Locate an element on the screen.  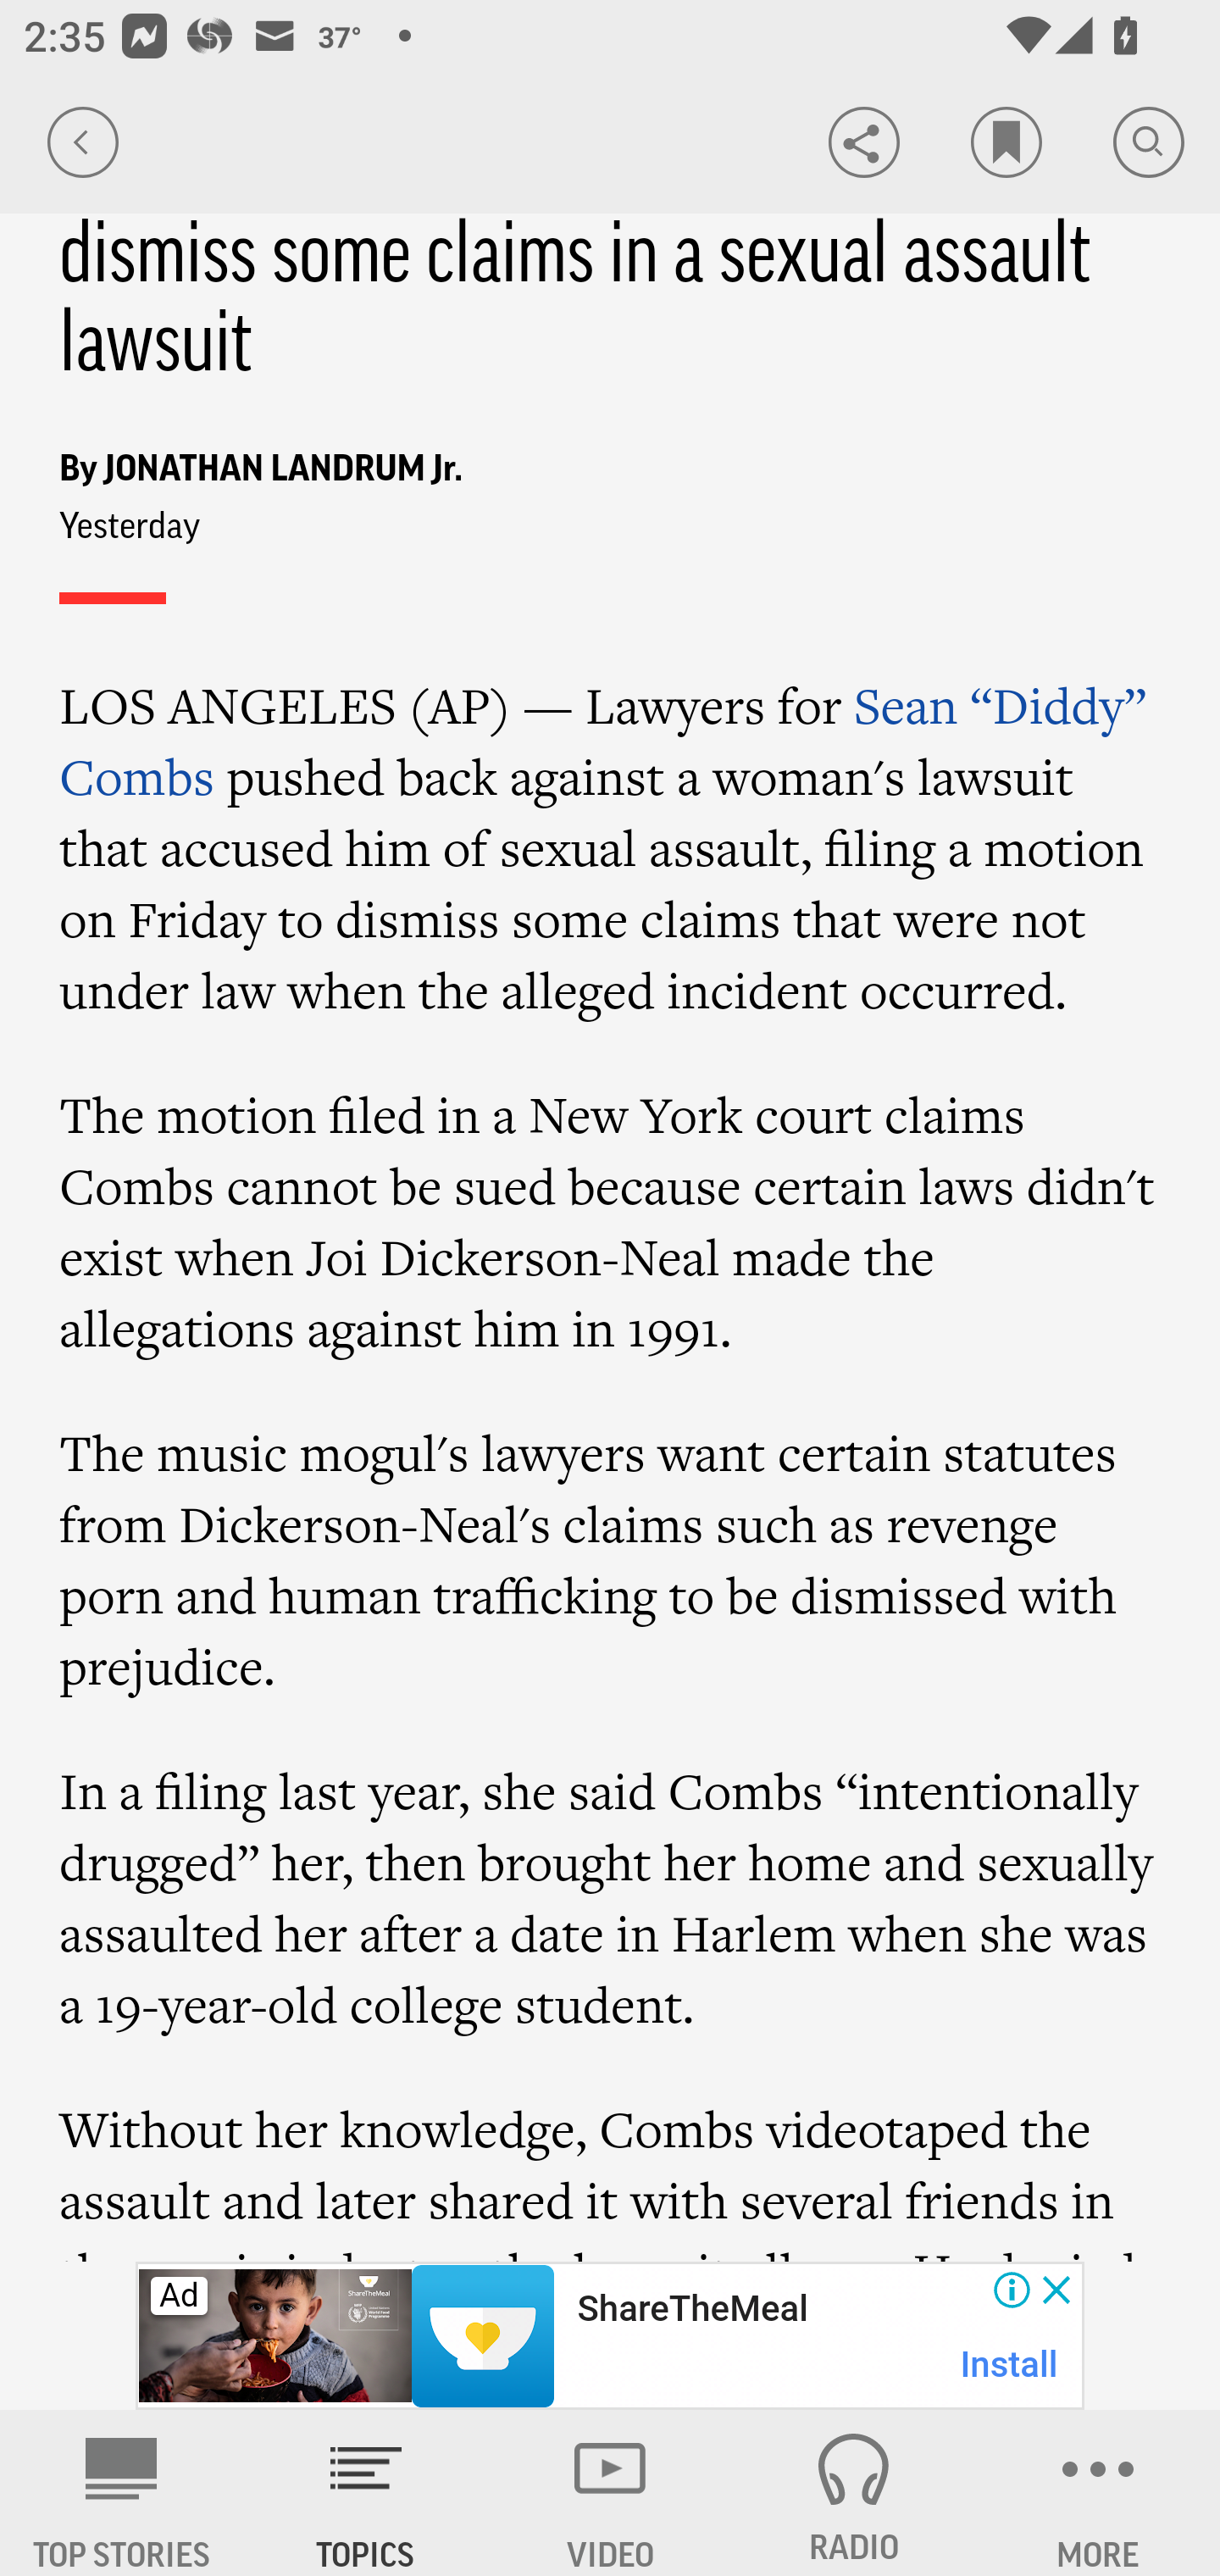
ShareTheMeal is located at coordinates (691, 2309).